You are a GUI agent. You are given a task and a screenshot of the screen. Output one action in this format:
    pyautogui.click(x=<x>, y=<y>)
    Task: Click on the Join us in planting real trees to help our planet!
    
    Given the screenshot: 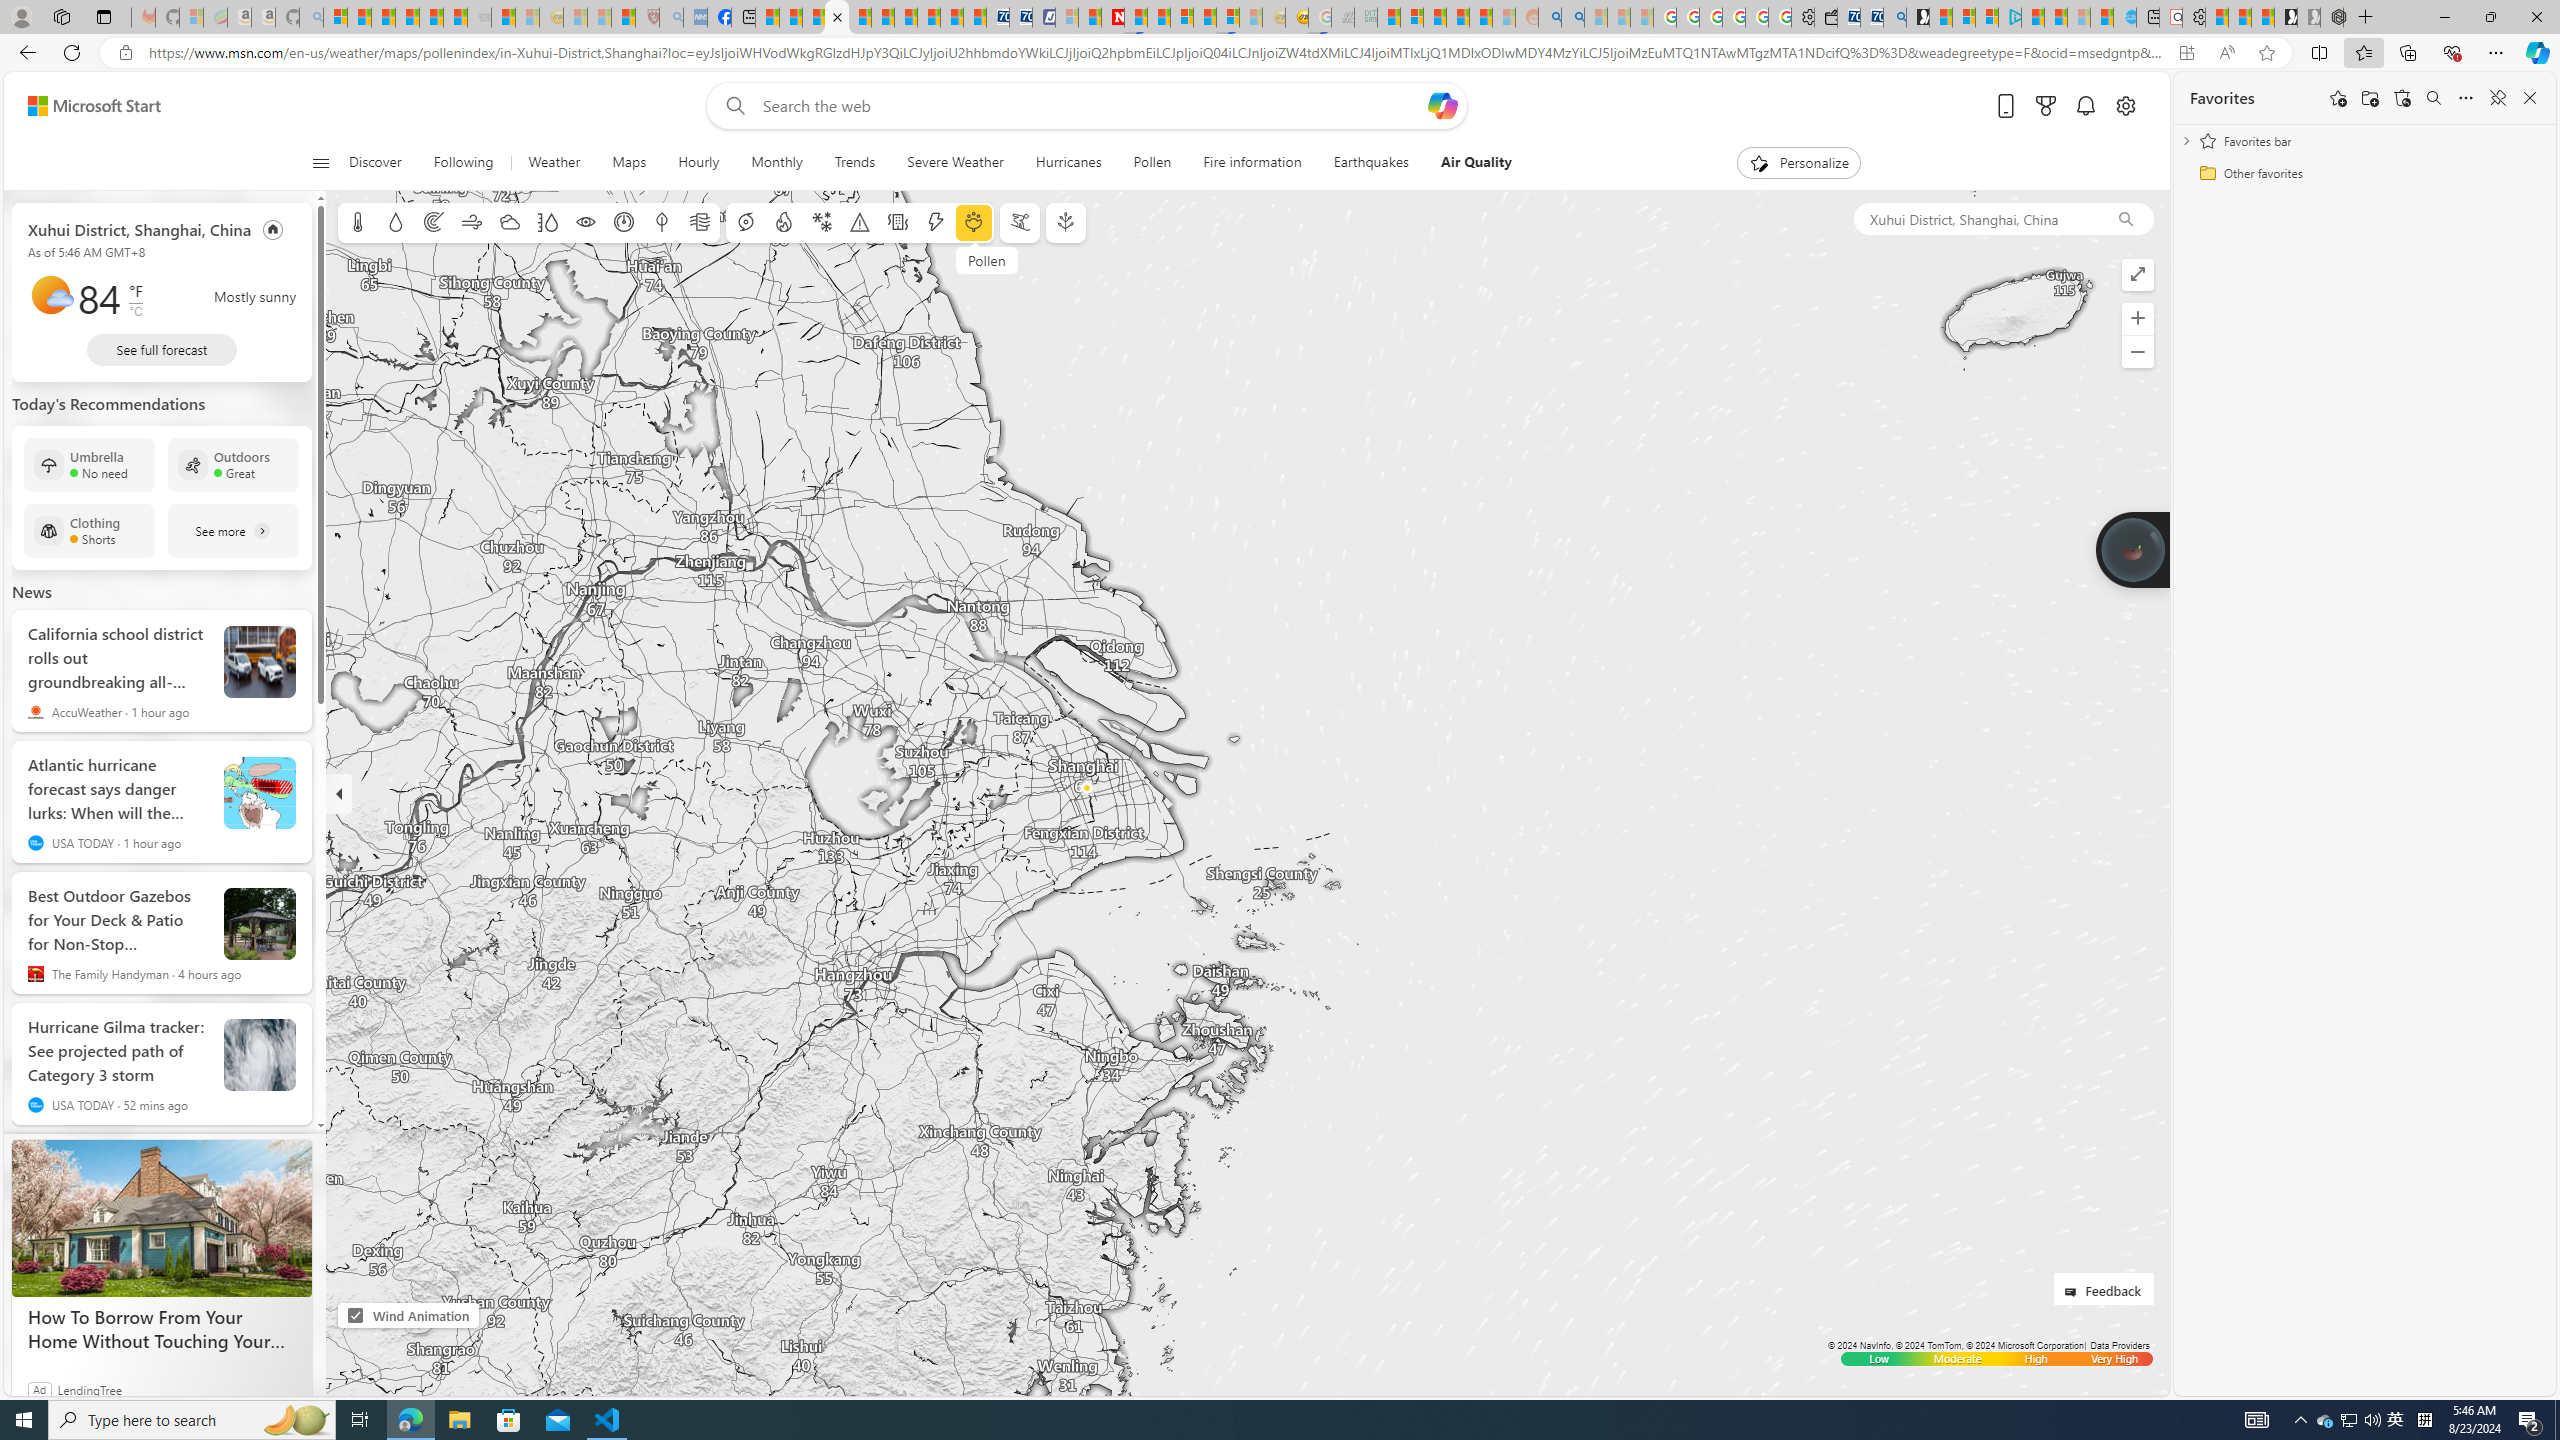 What is the action you would take?
    pyautogui.click(x=2133, y=548)
    